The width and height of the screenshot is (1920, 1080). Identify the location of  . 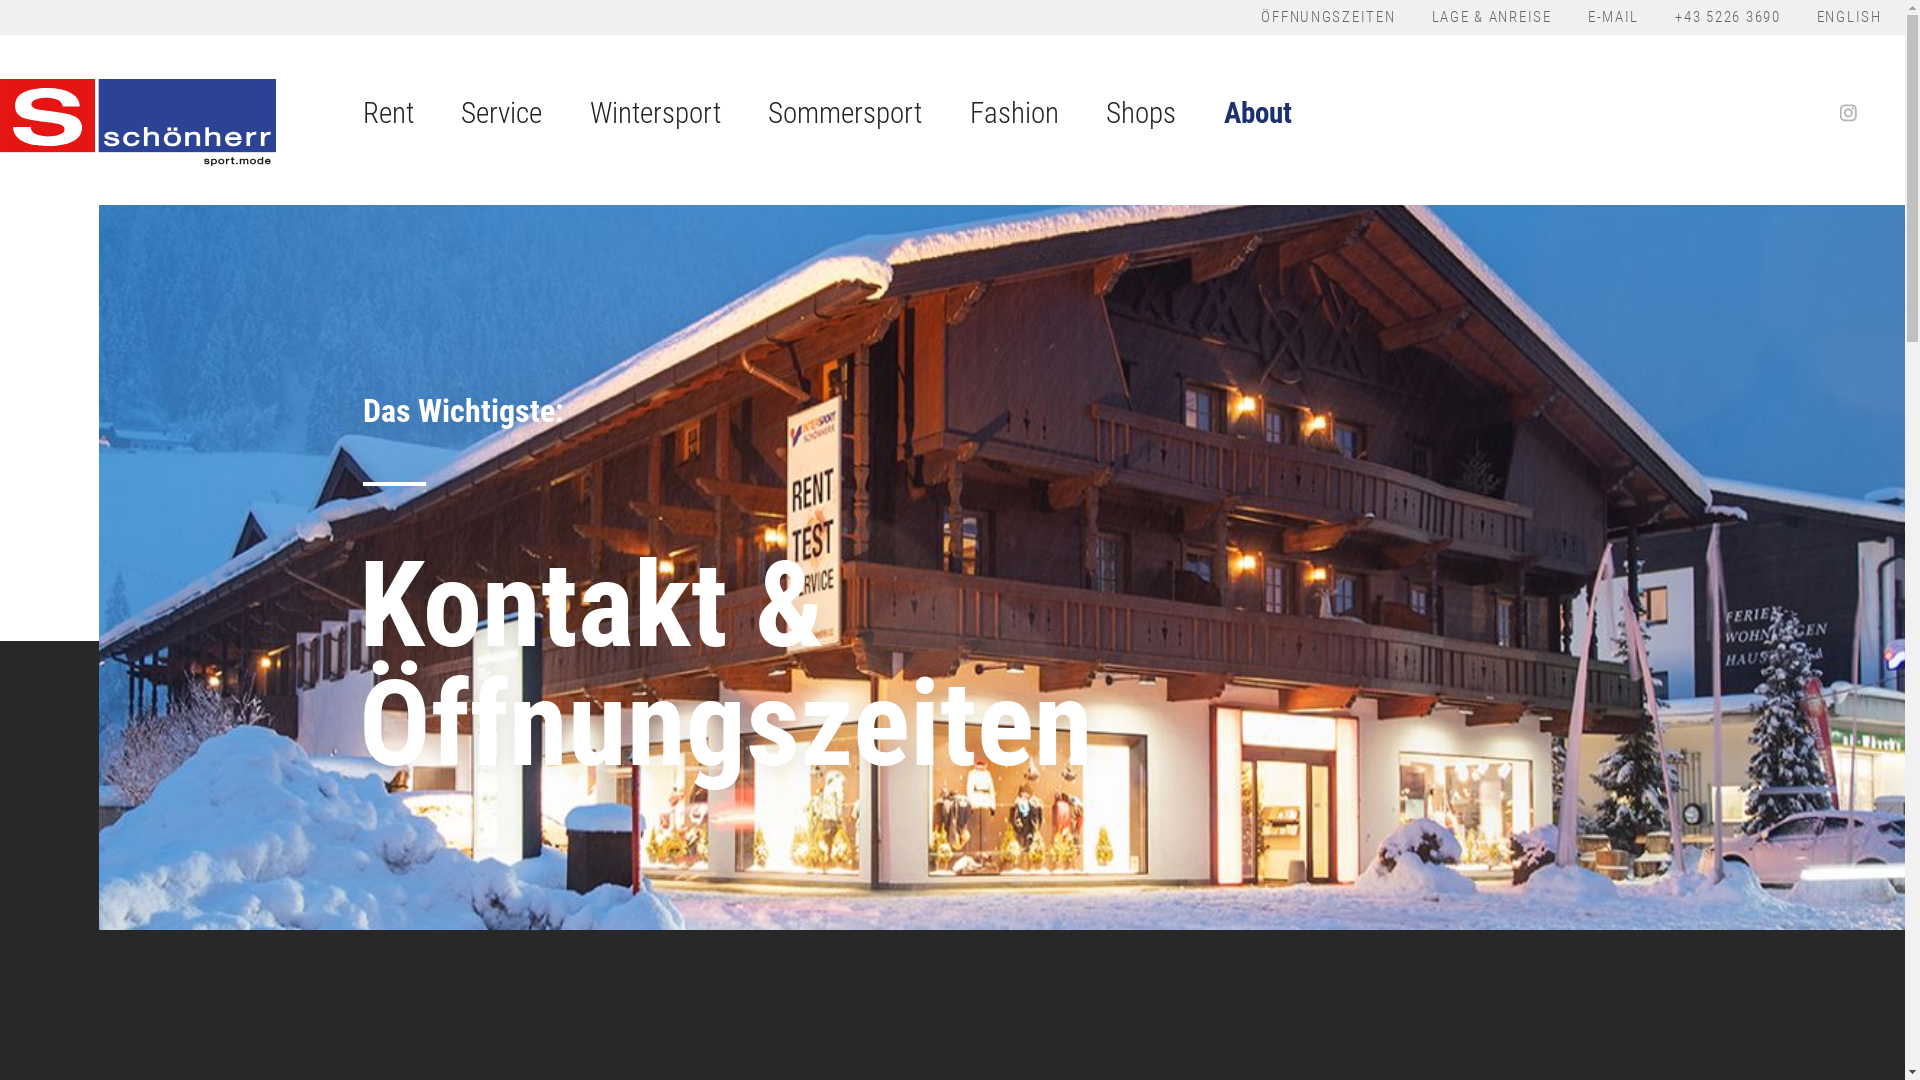
(1849, 115).